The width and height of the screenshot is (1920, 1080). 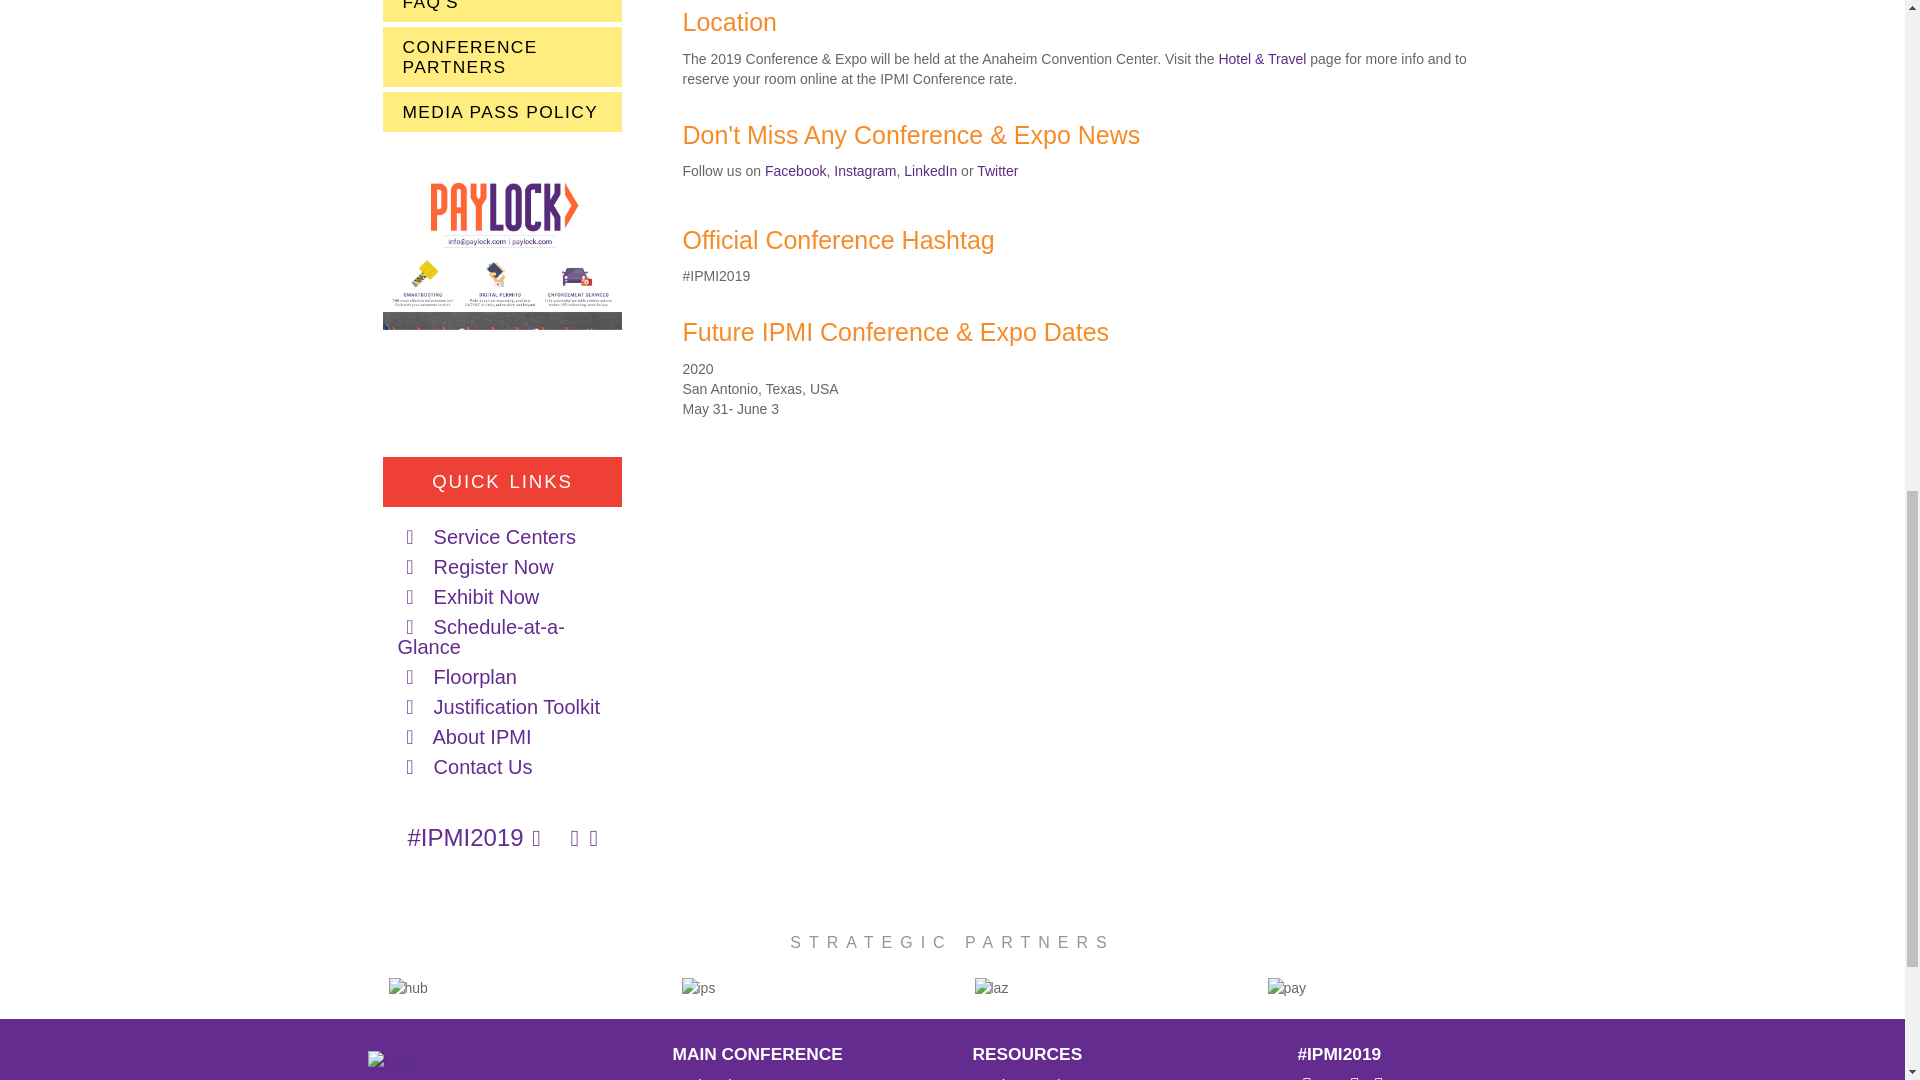 I want to click on FAQ'S, so click(x=502, y=10).